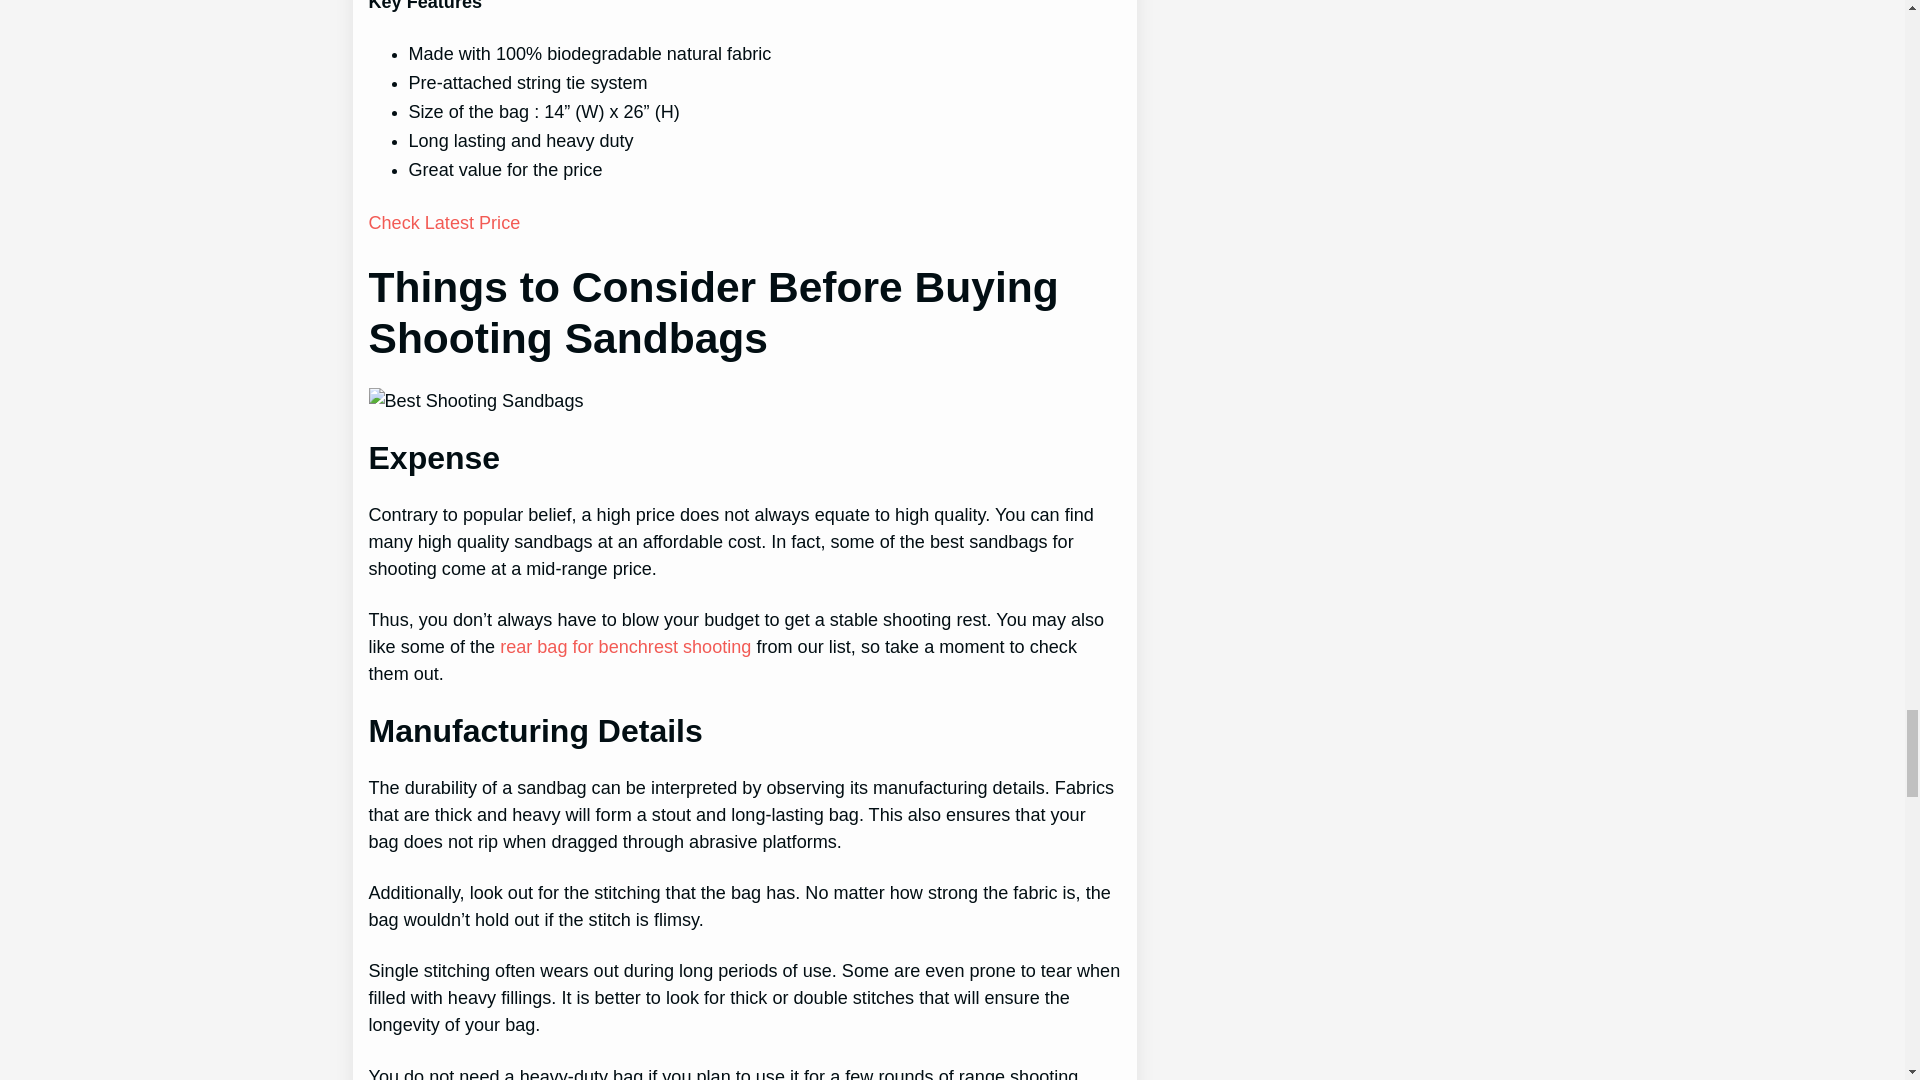 The height and width of the screenshot is (1080, 1920). What do you see at coordinates (624, 646) in the screenshot?
I see `rear bag for benchrest shooting` at bounding box center [624, 646].